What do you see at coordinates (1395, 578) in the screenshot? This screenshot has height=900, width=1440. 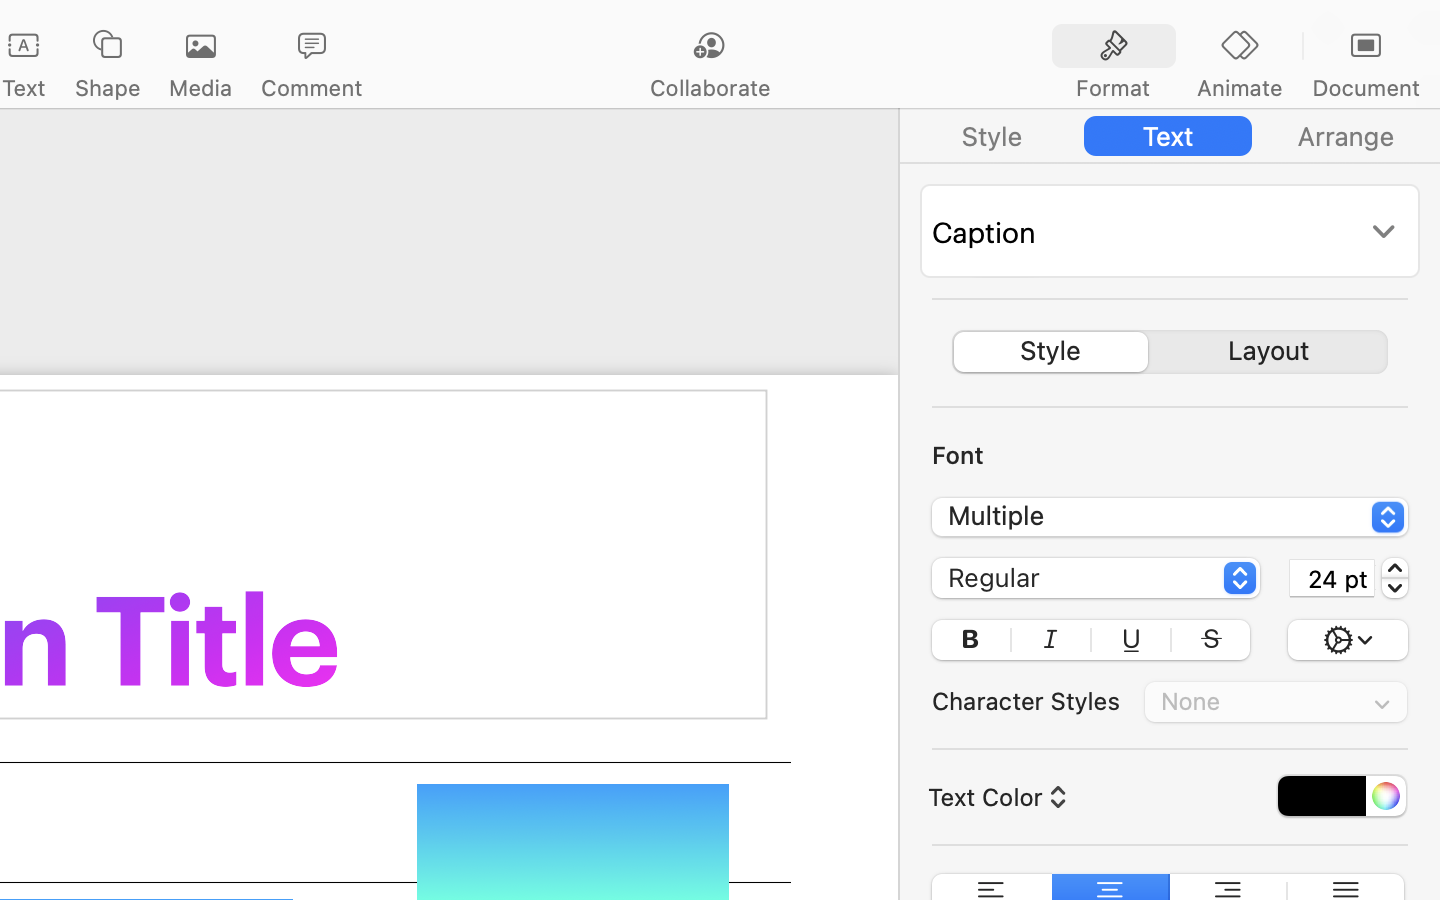 I see `24.0` at bounding box center [1395, 578].